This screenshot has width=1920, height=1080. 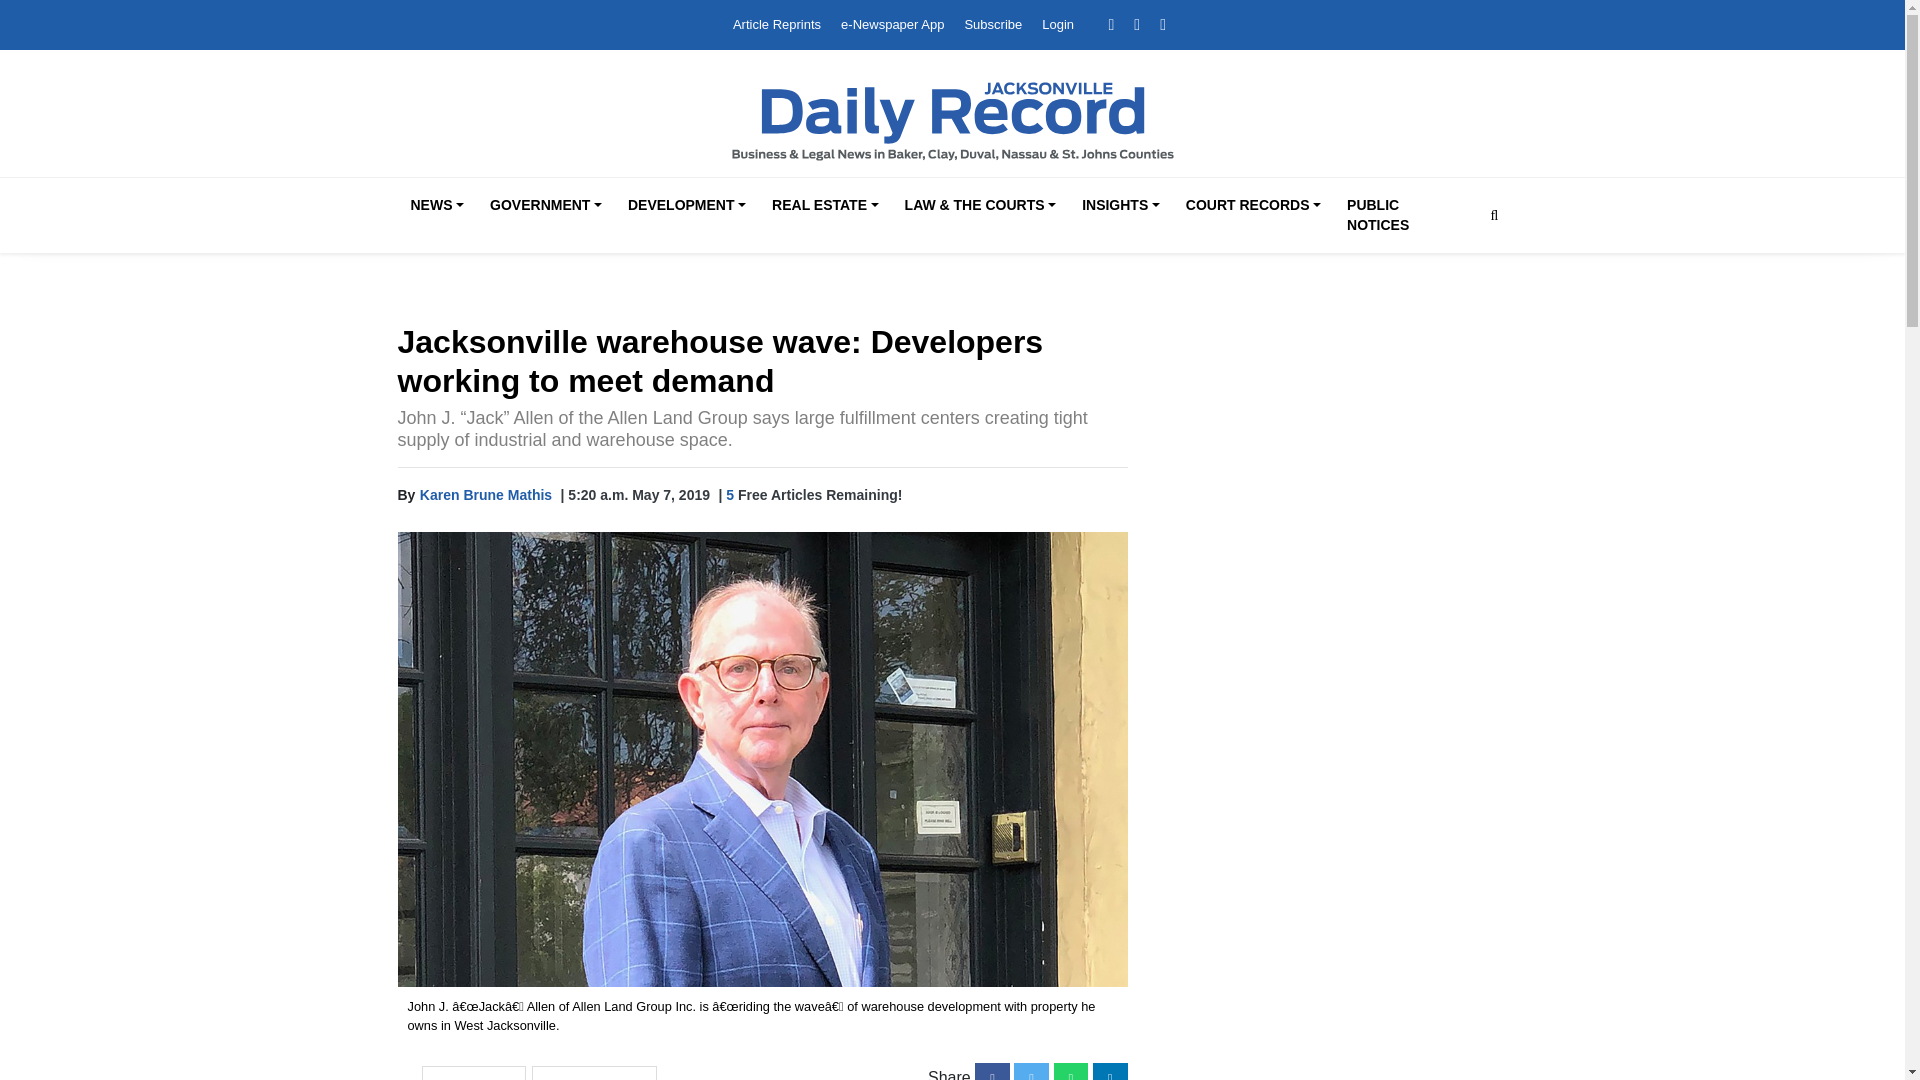 What do you see at coordinates (1058, 24) in the screenshot?
I see `Login` at bounding box center [1058, 24].